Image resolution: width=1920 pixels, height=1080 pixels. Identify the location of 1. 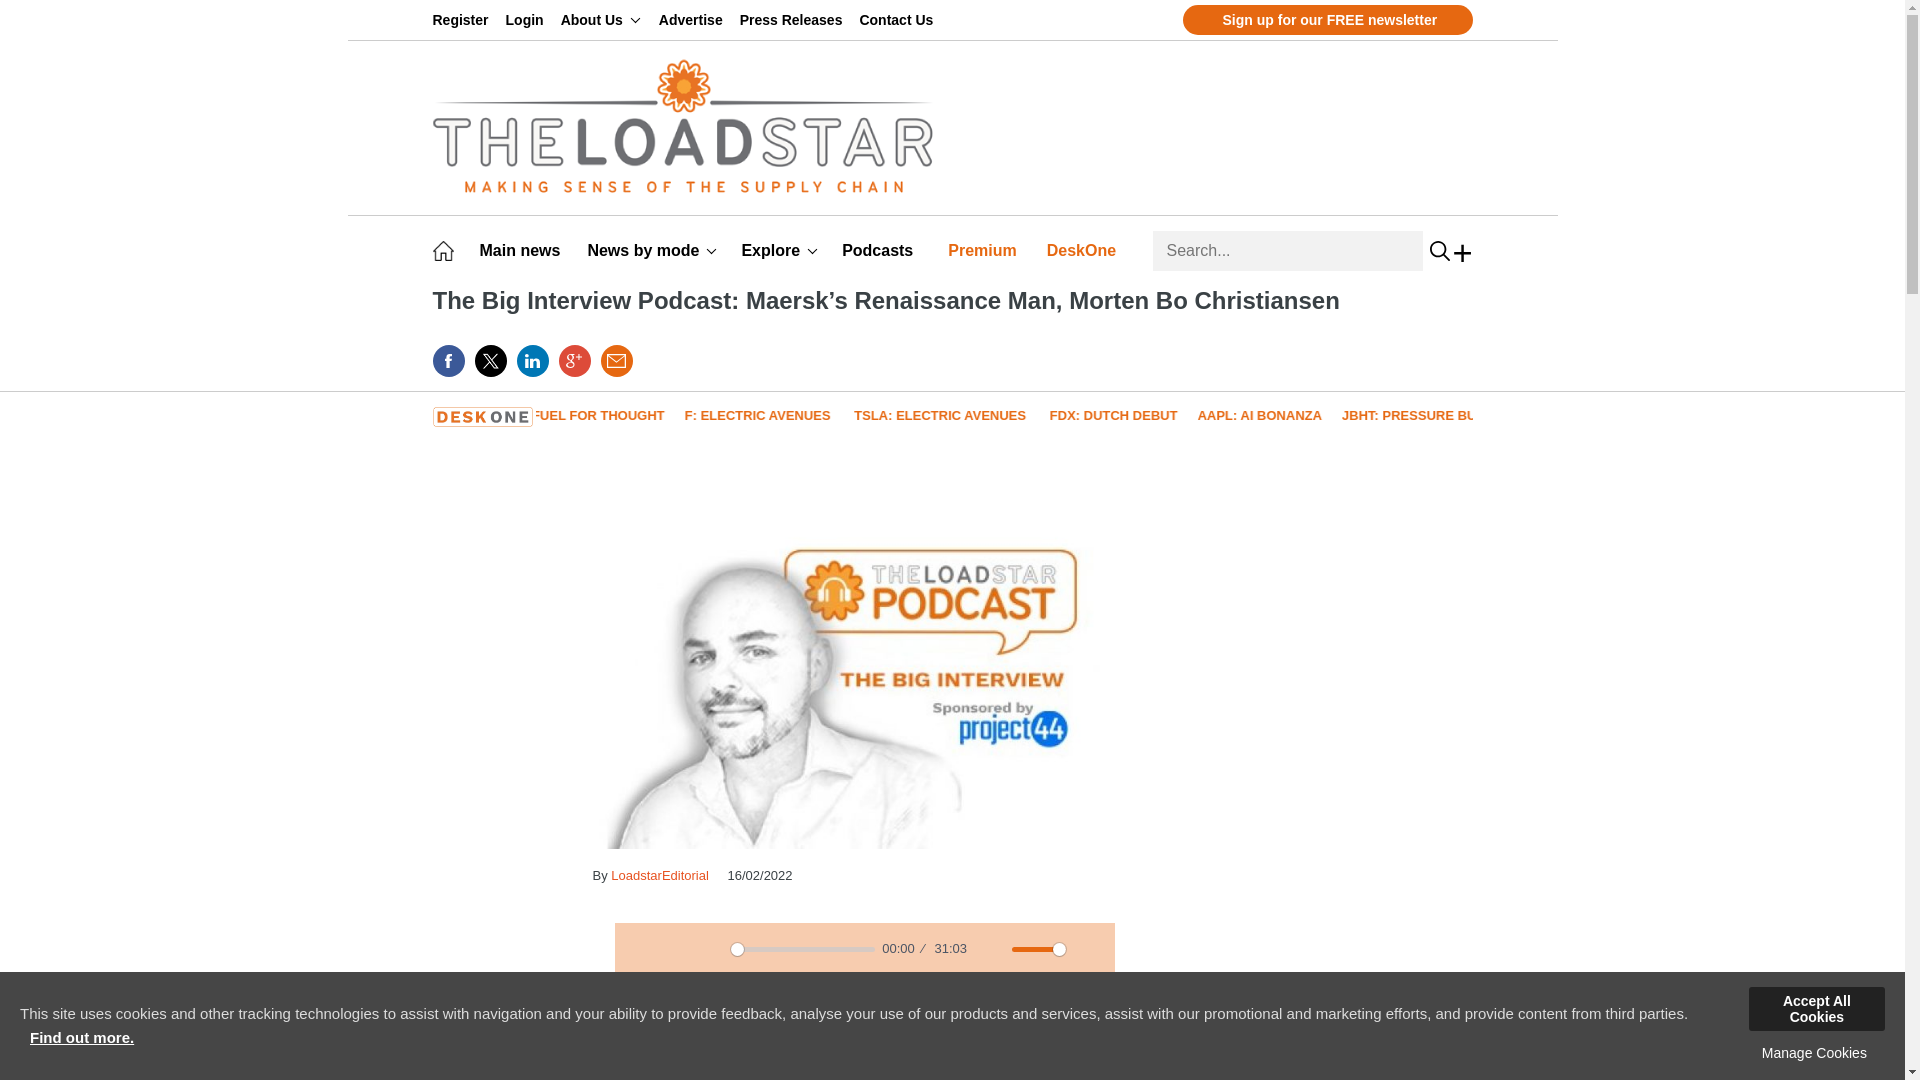
(1038, 949).